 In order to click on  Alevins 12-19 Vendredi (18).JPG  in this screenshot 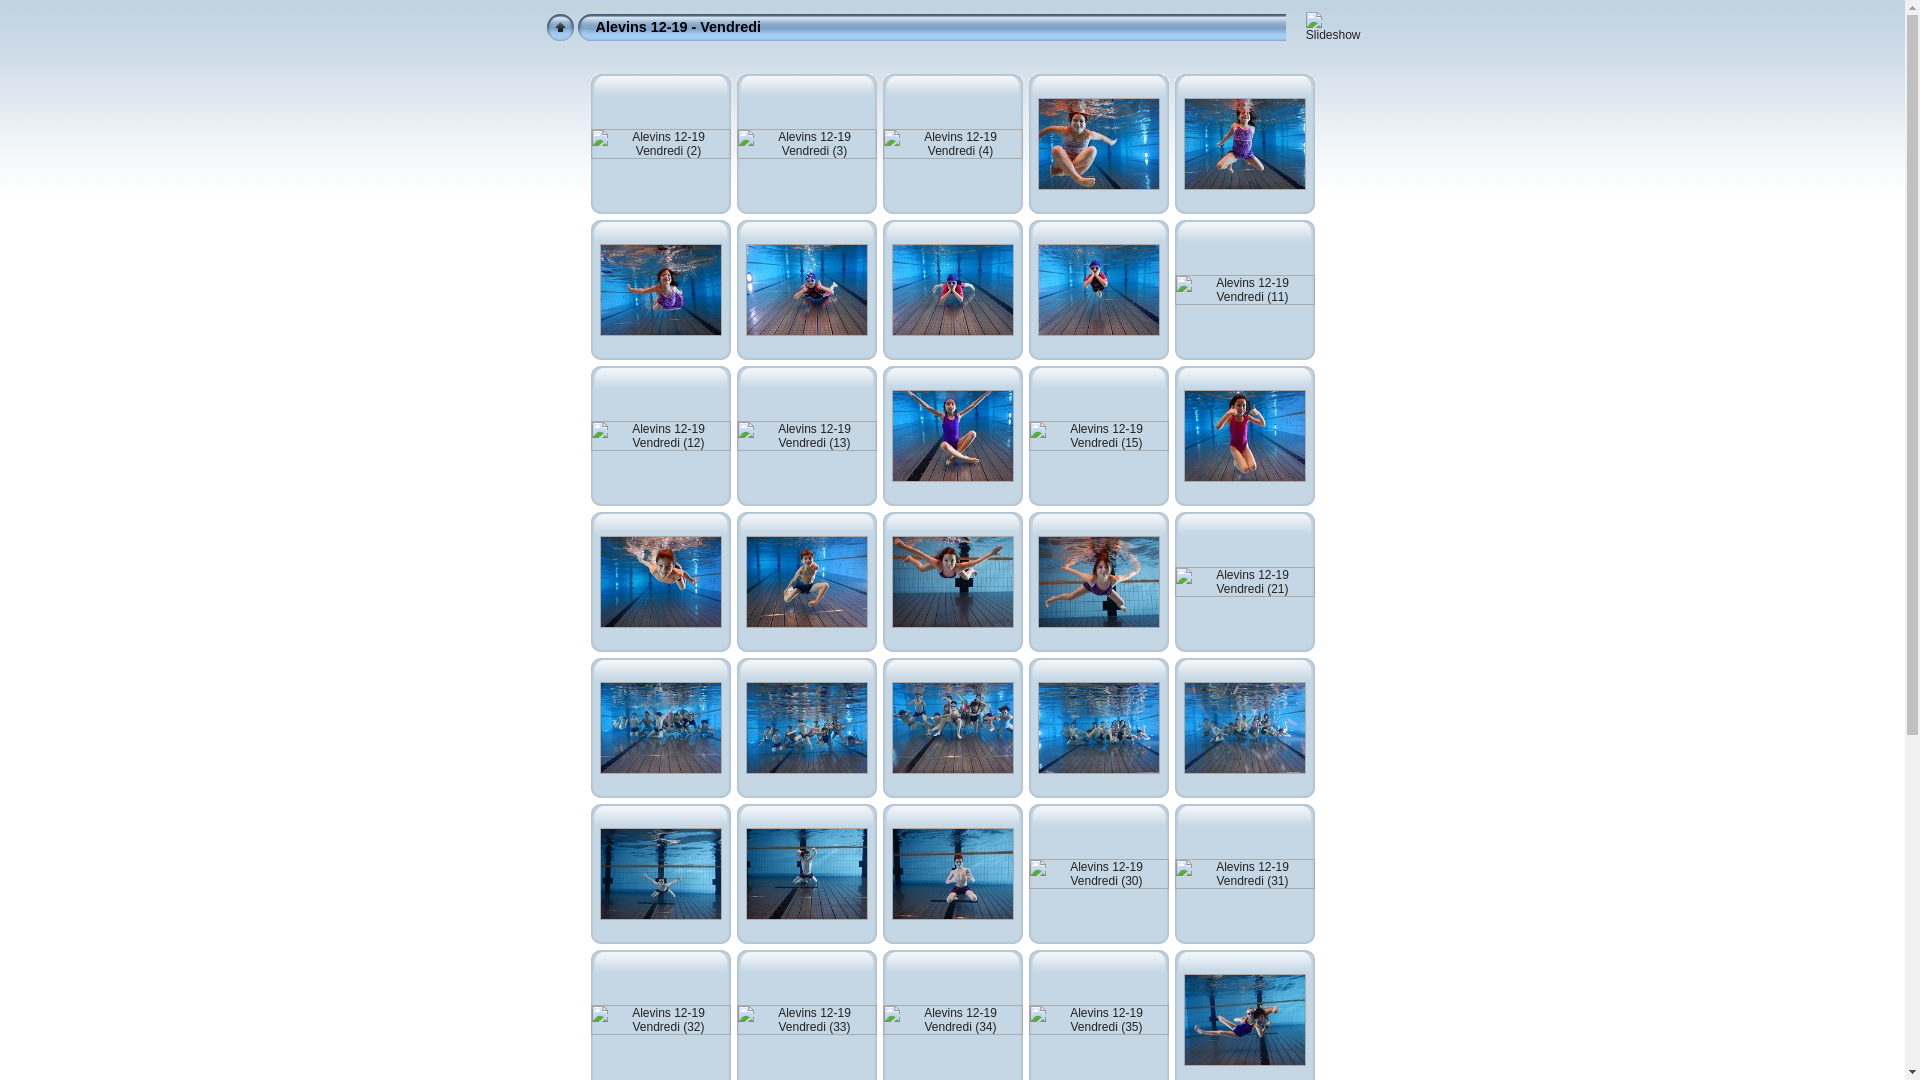, I will do `click(807, 582)`.